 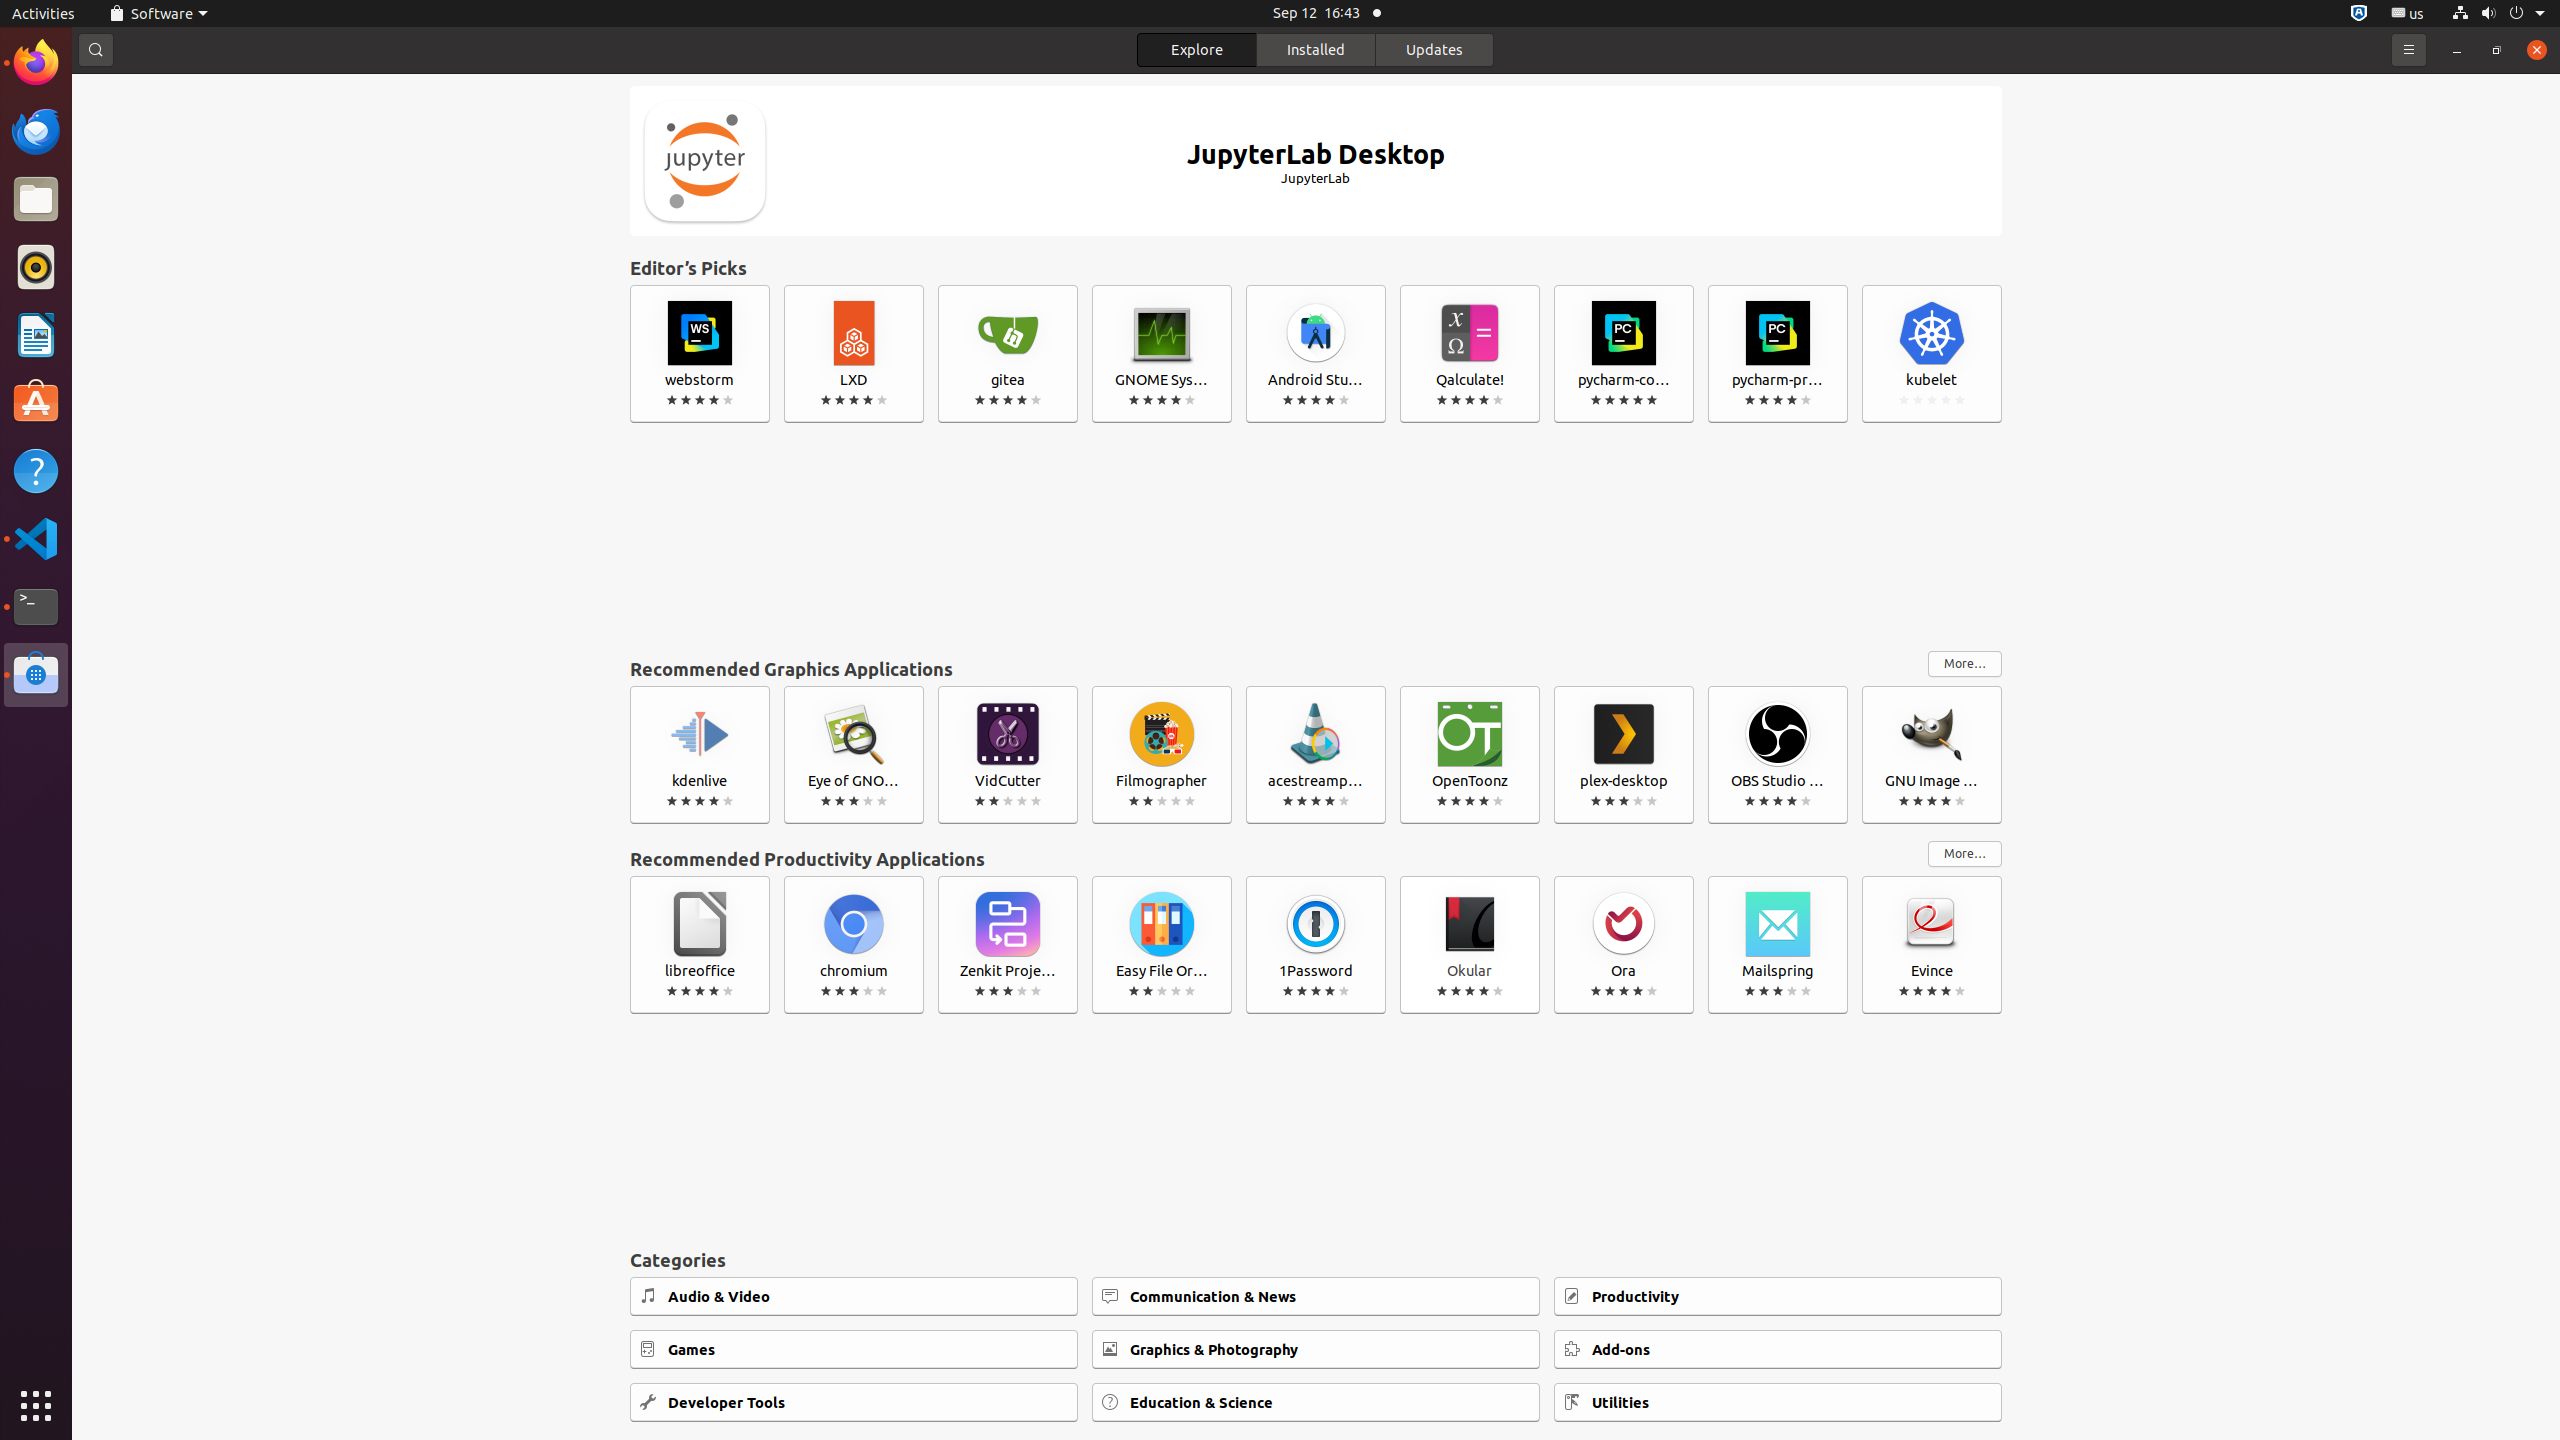 I want to click on Firefox Web Browser, so click(x=36, y=63).